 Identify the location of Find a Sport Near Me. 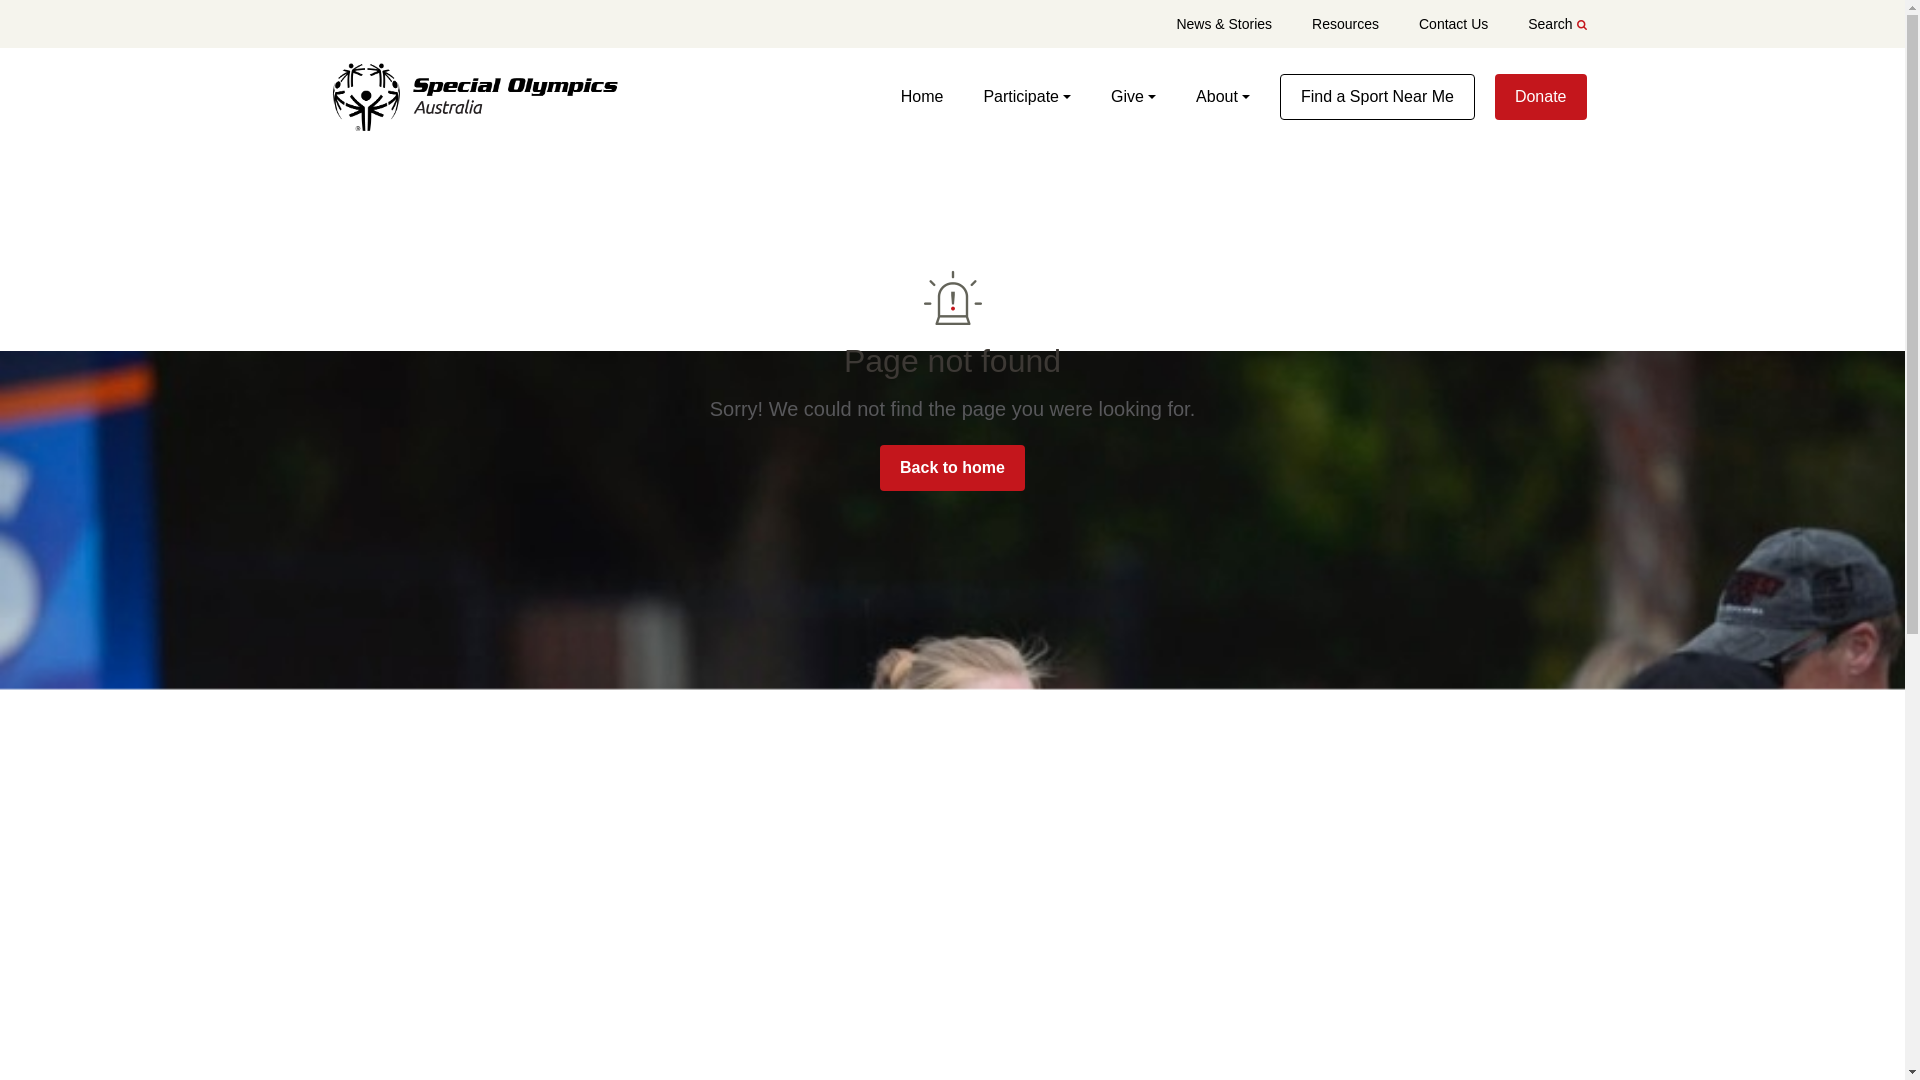
(1377, 96).